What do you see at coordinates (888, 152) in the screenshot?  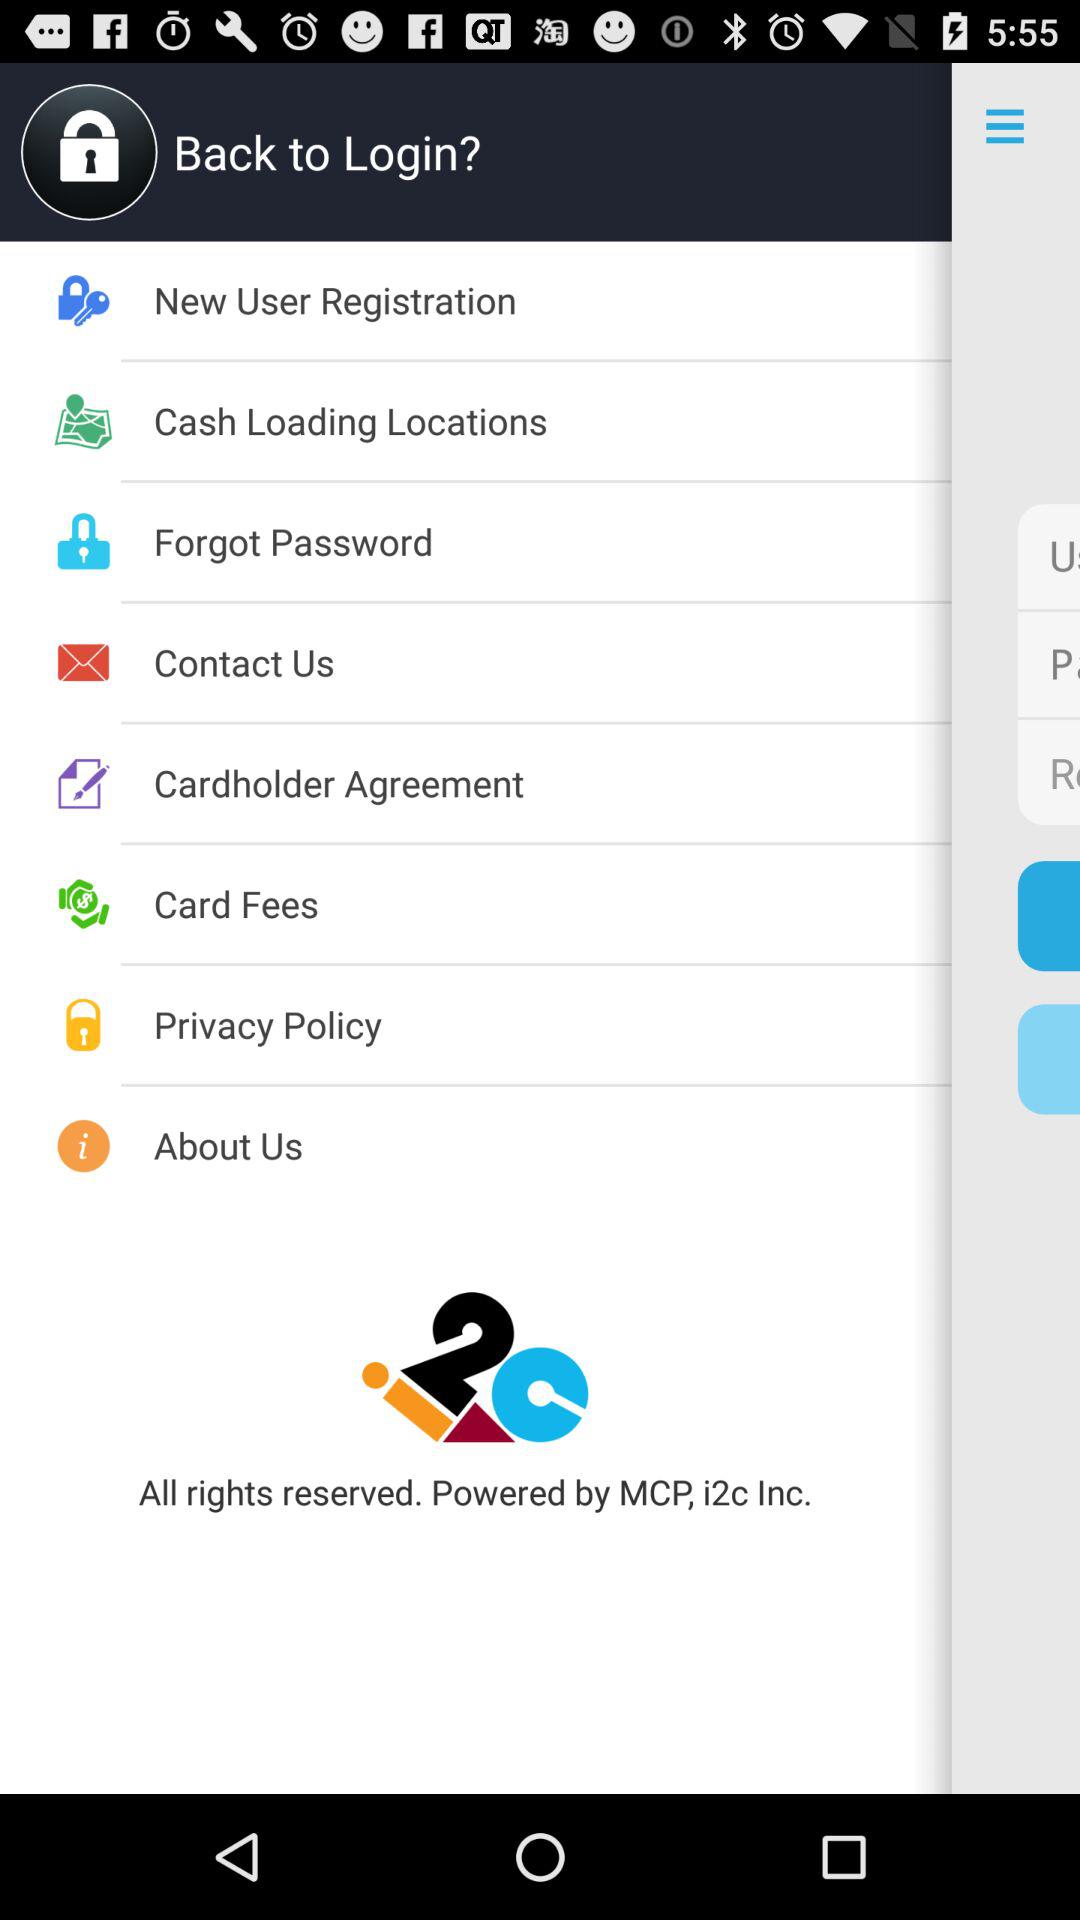 I see `press app next to the back to login? icon` at bounding box center [888, 152].